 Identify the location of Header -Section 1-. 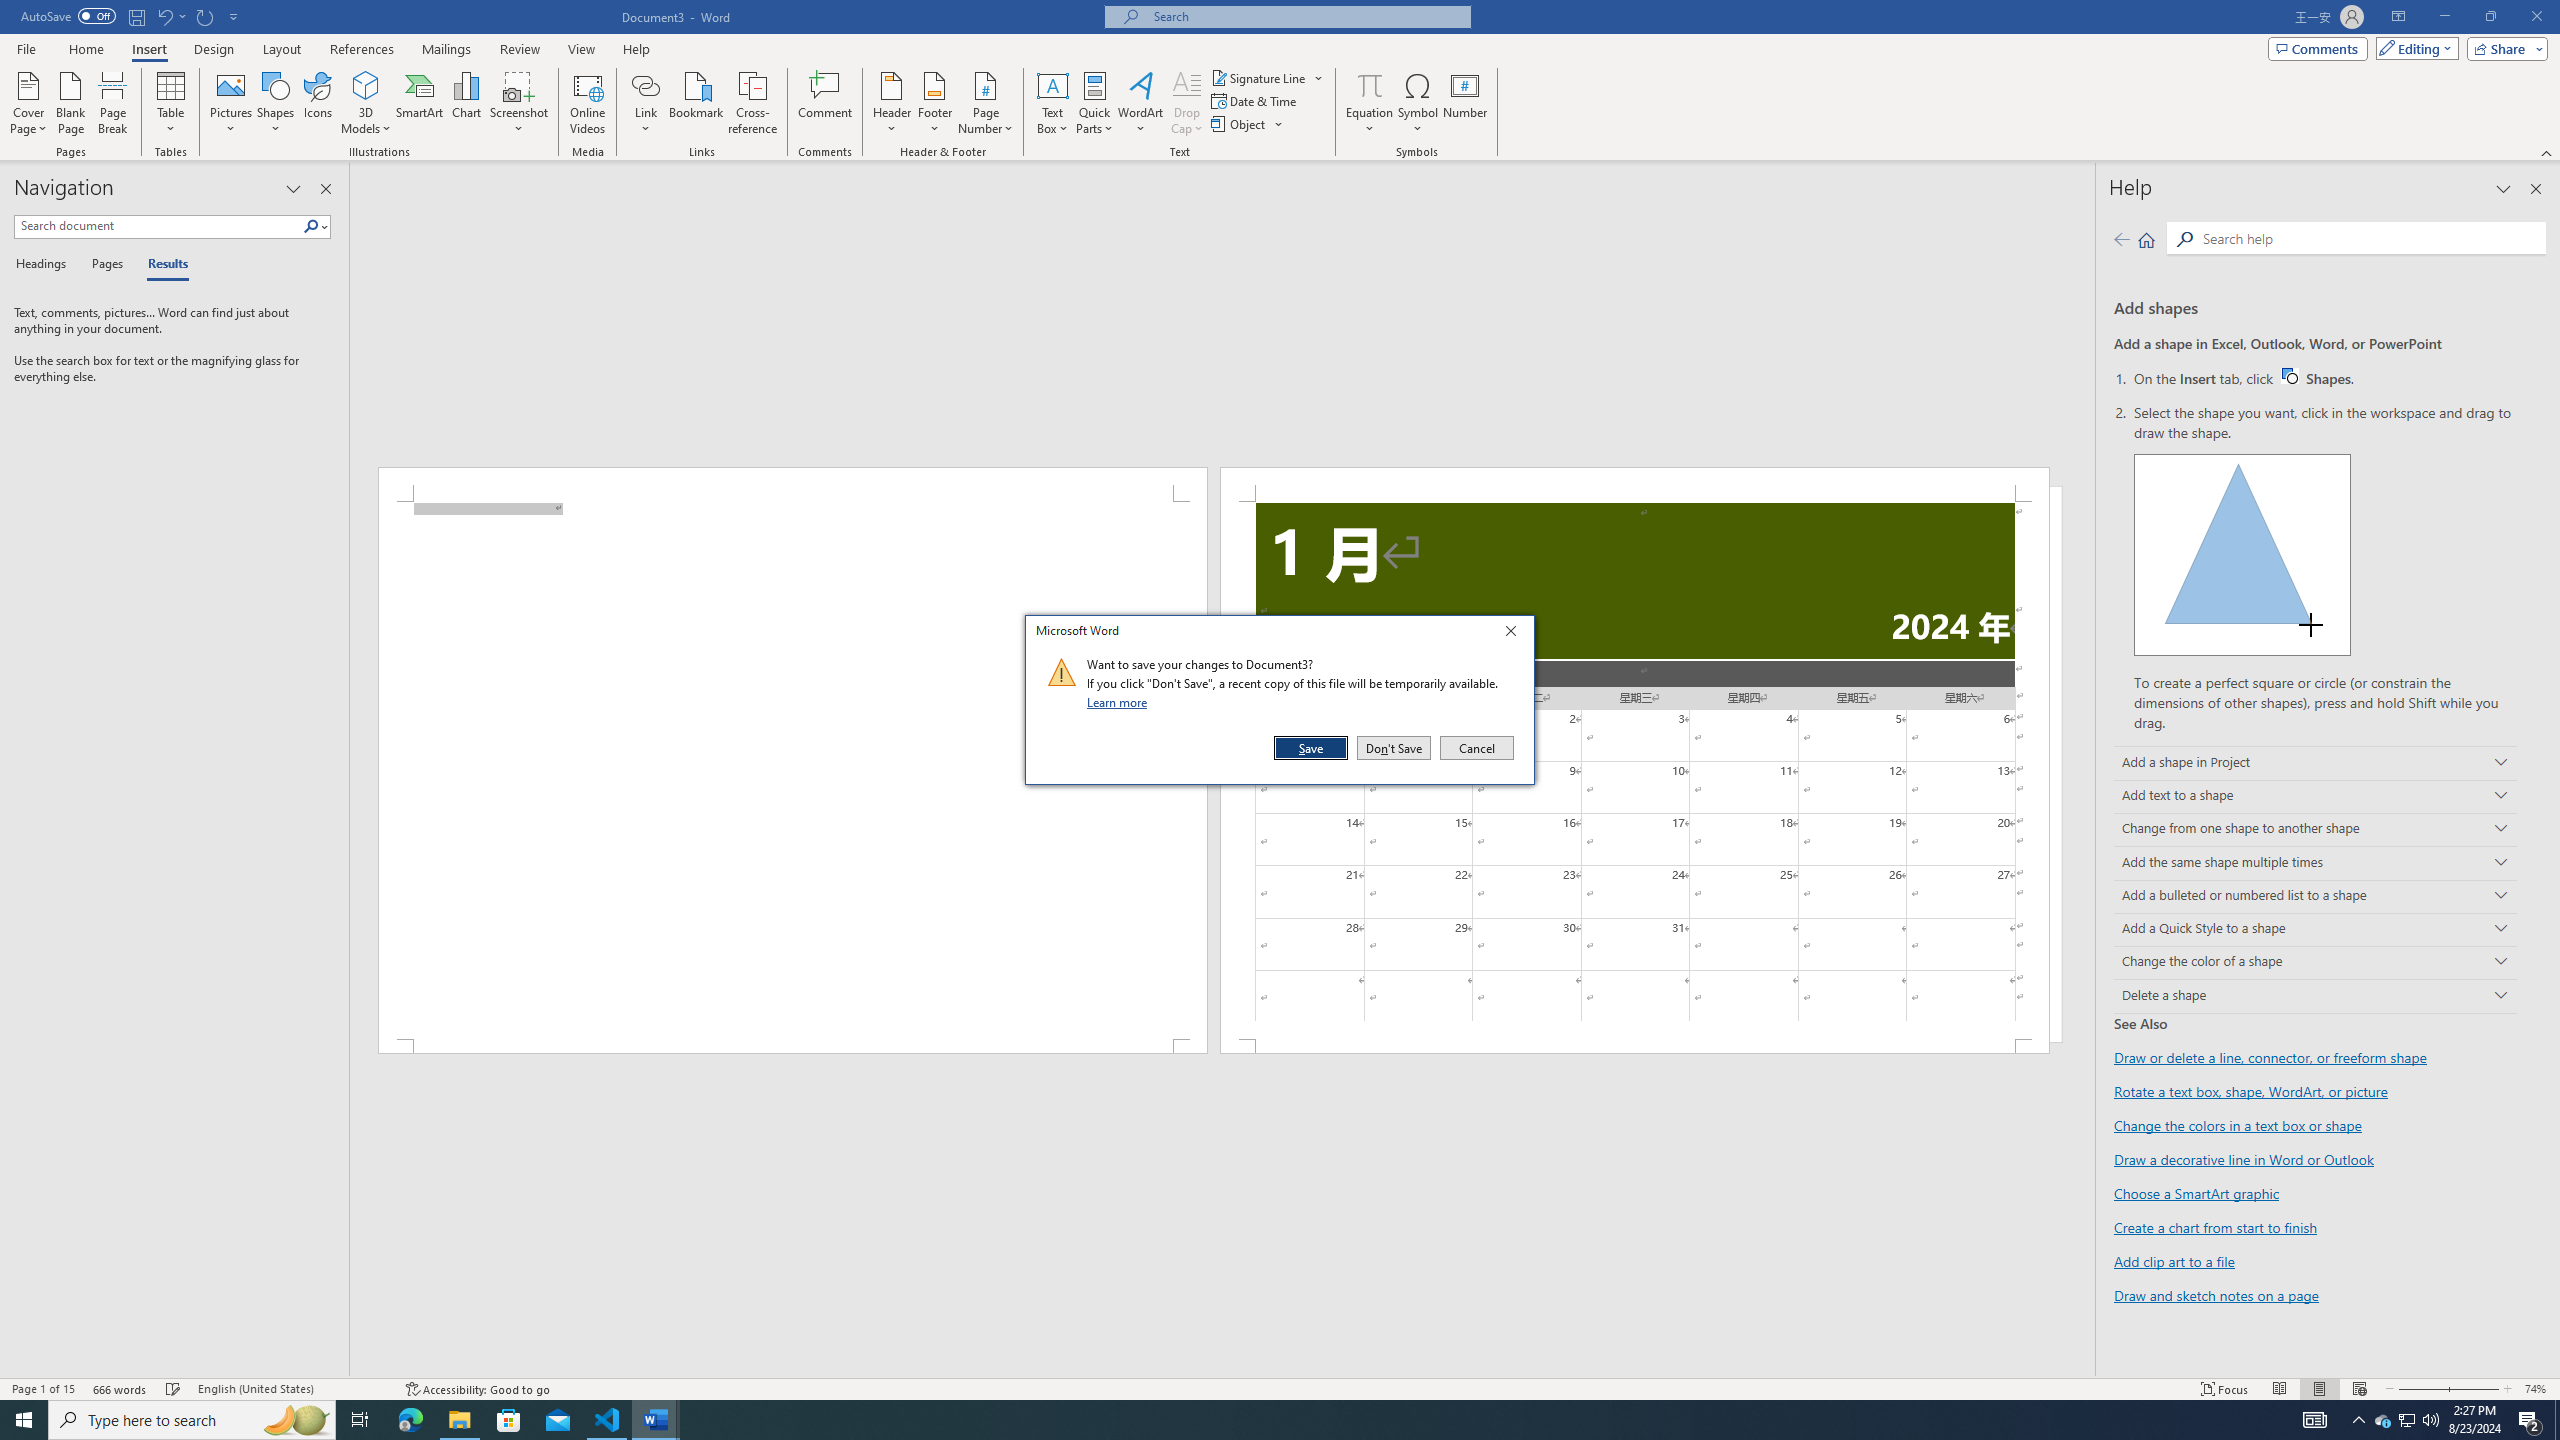
(1636, 484).